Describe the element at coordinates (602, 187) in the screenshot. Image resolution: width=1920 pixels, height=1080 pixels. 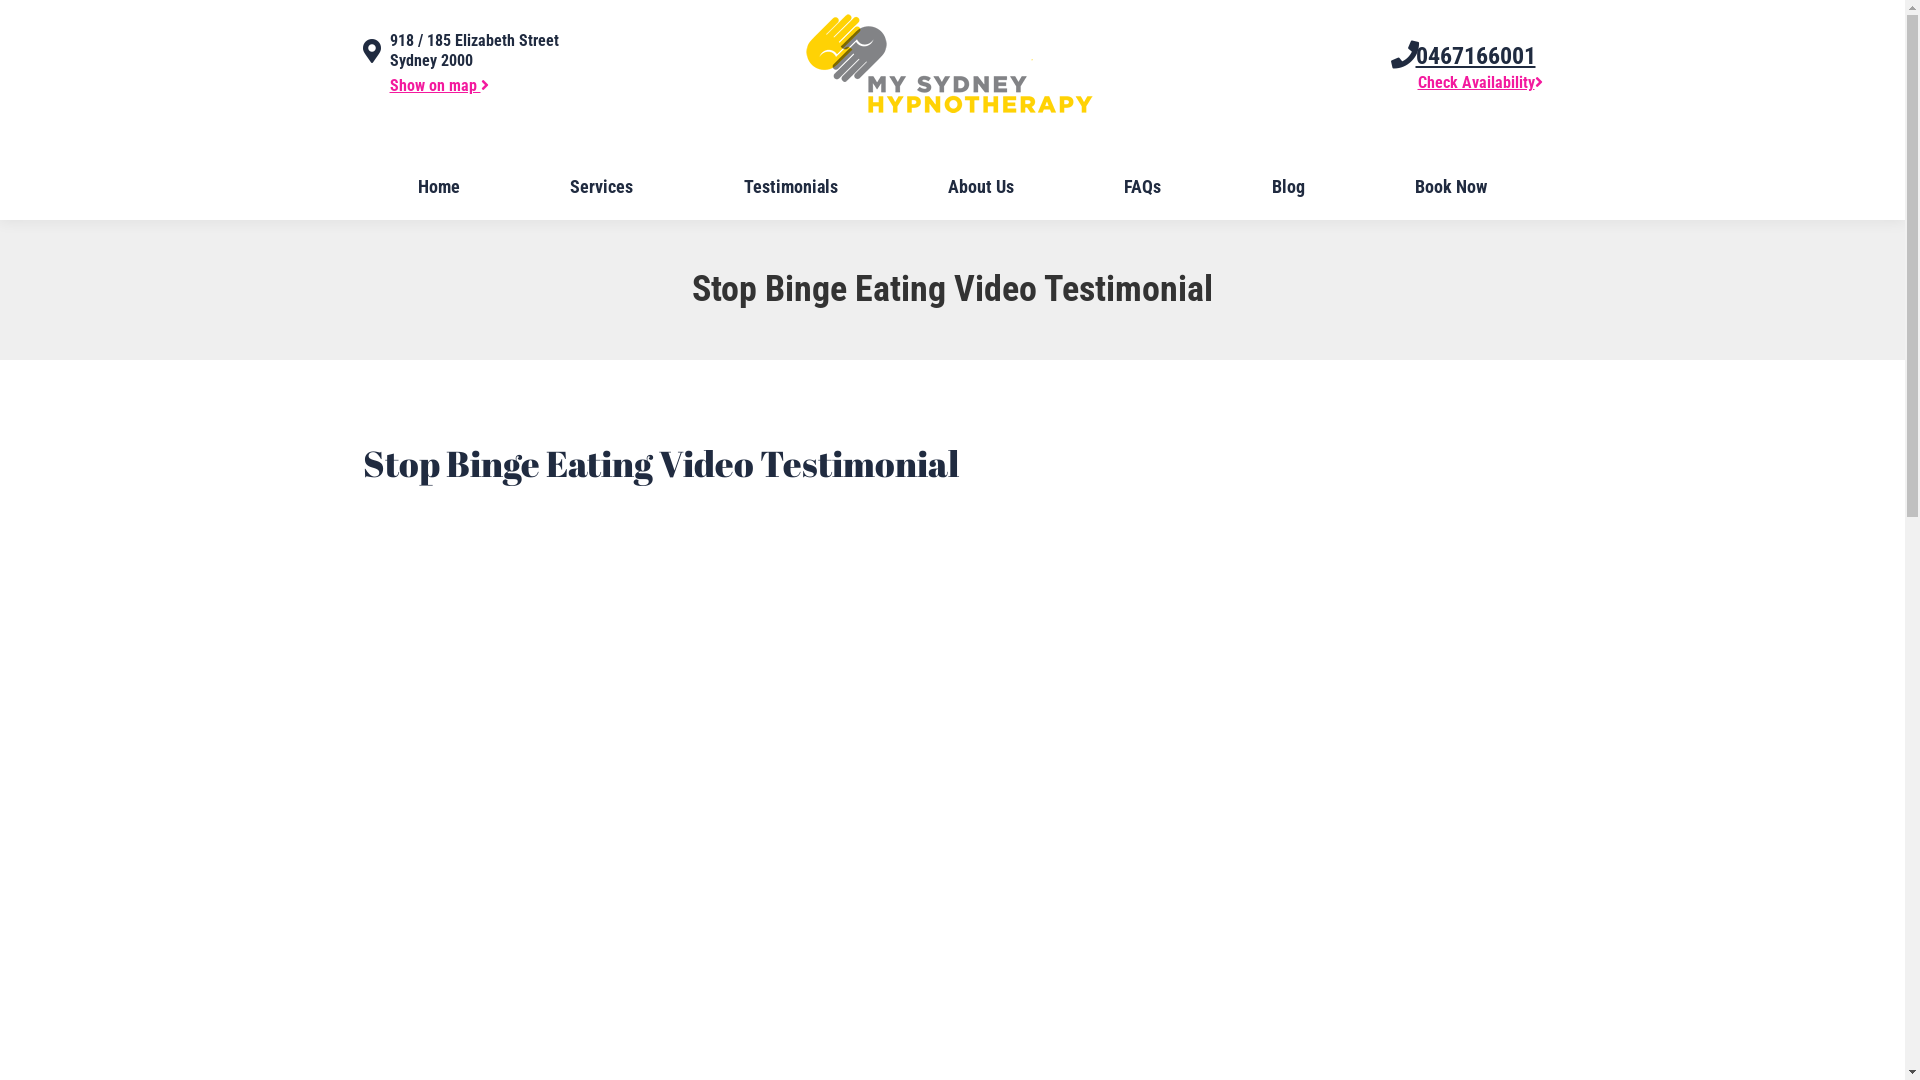
I see `Services` at that location.